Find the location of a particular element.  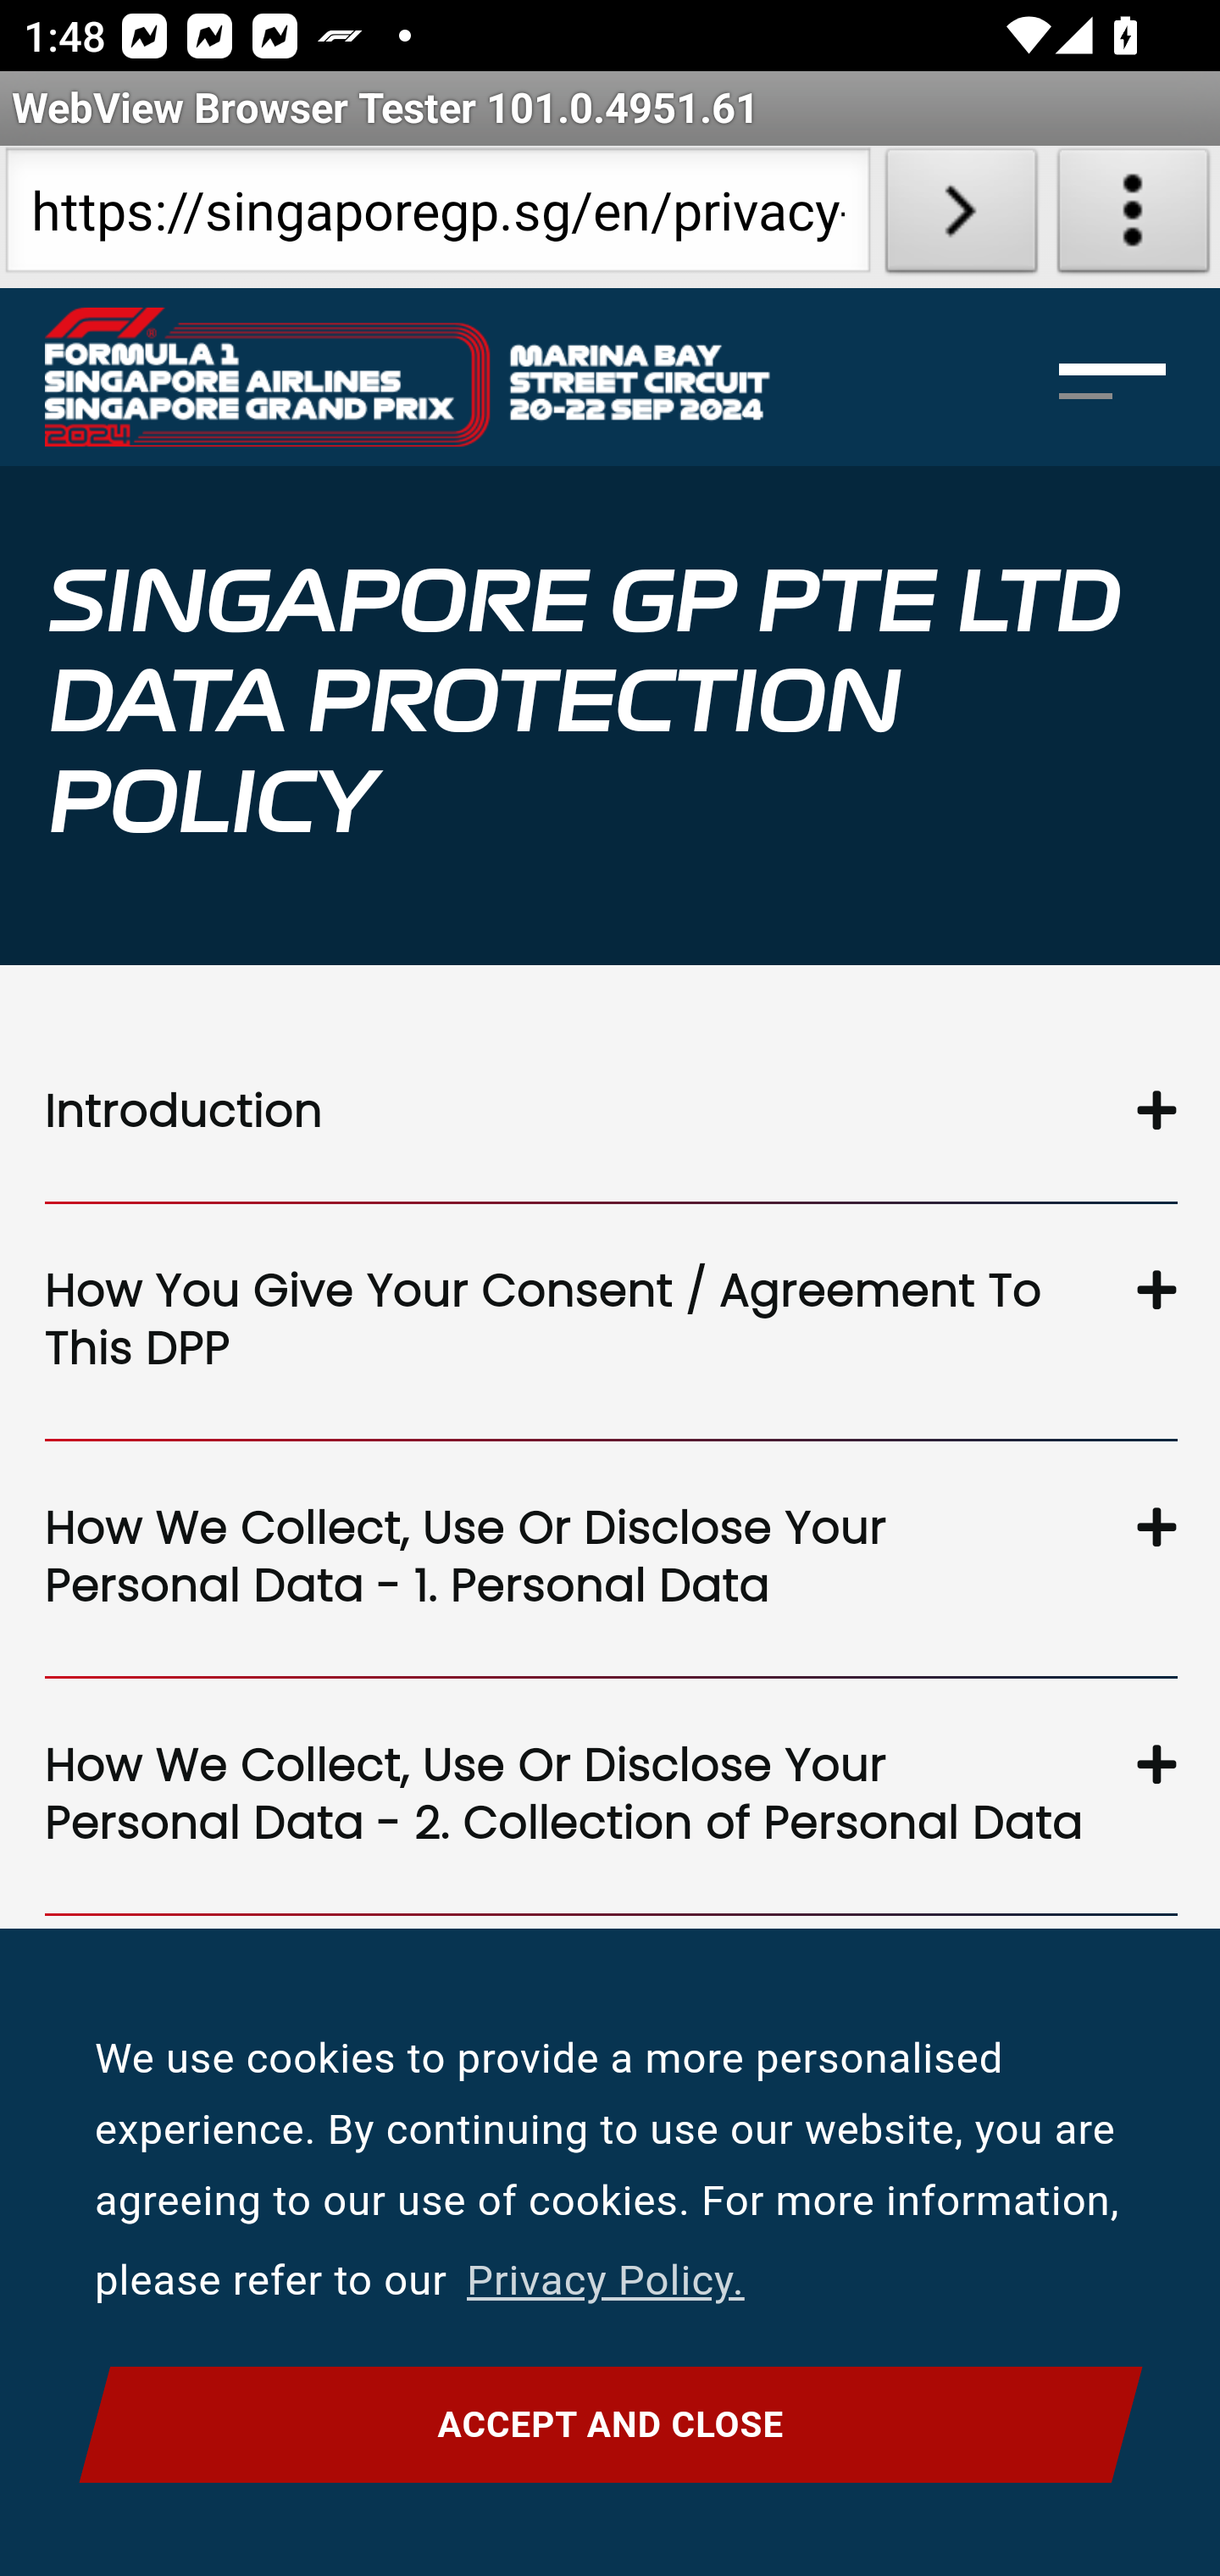

About WebView is located at coordinates (1134, 217).